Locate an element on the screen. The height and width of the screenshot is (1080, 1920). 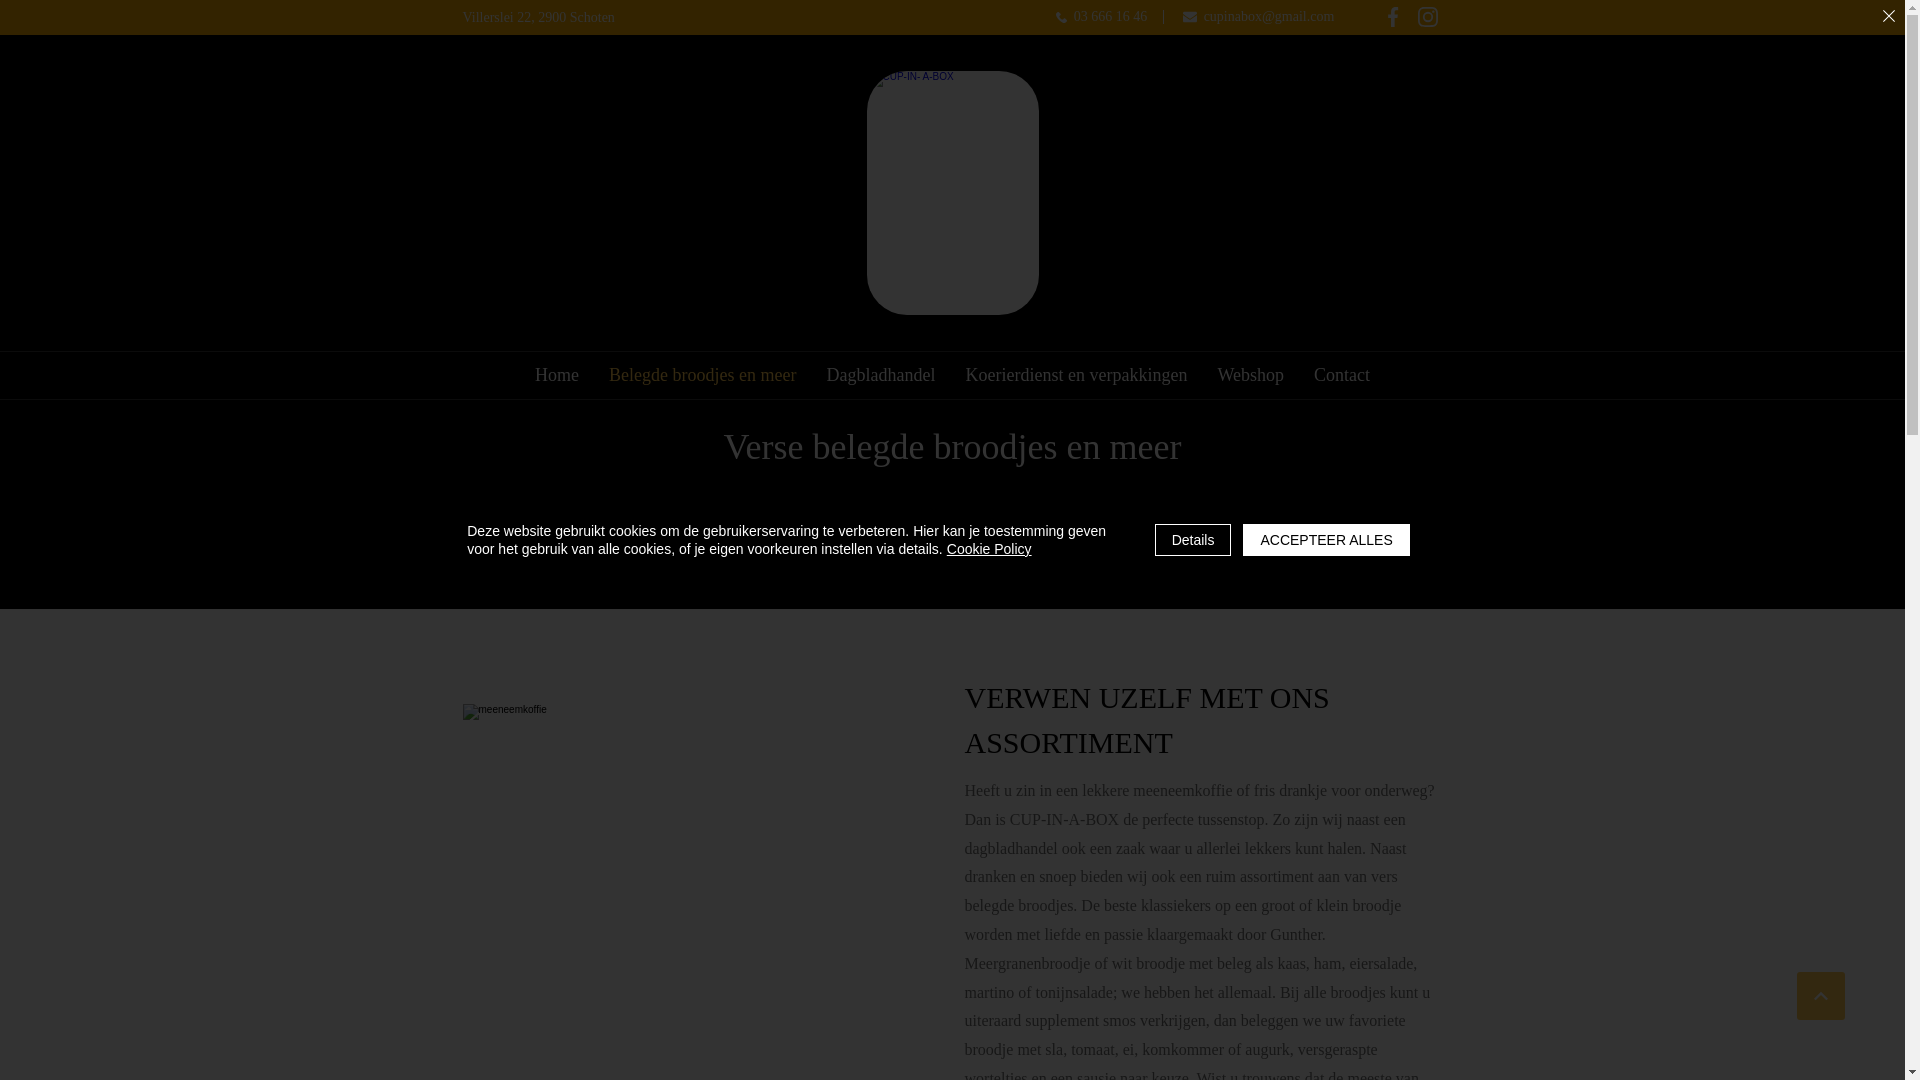
Home is located at coordinates (557, 375).